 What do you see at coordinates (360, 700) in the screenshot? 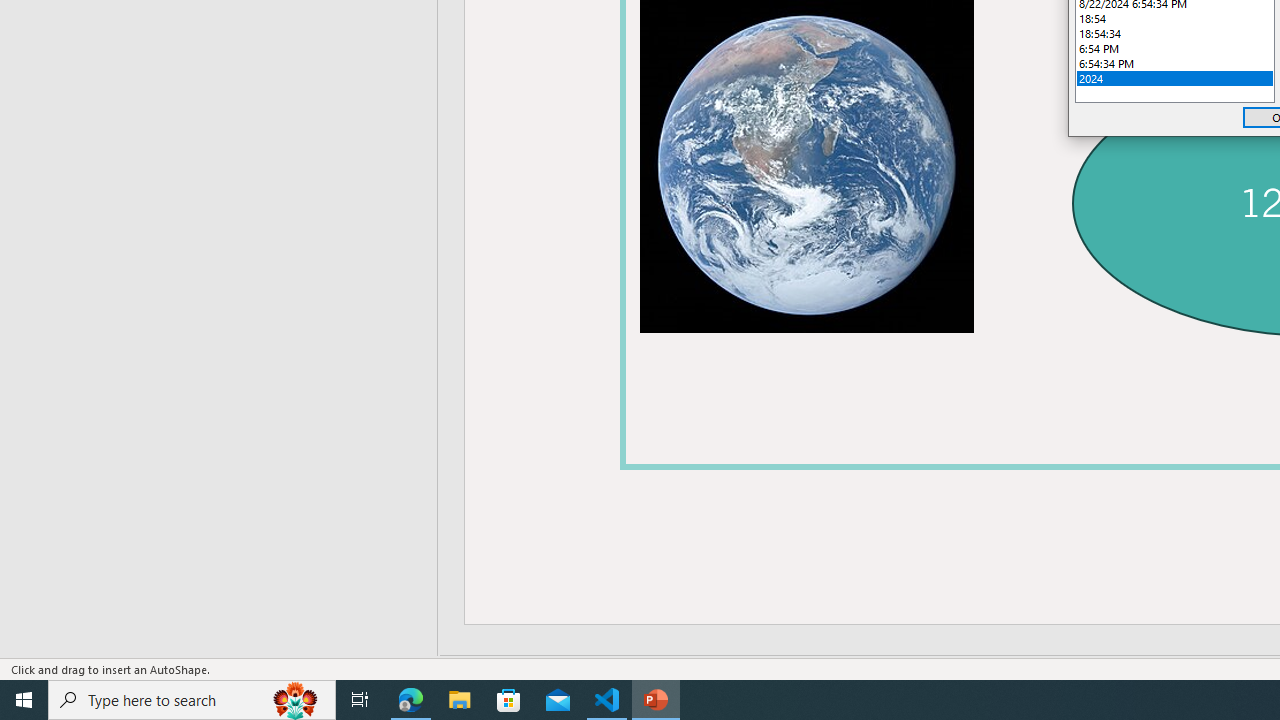
I see `Task View` at bounding box center [360, 700].